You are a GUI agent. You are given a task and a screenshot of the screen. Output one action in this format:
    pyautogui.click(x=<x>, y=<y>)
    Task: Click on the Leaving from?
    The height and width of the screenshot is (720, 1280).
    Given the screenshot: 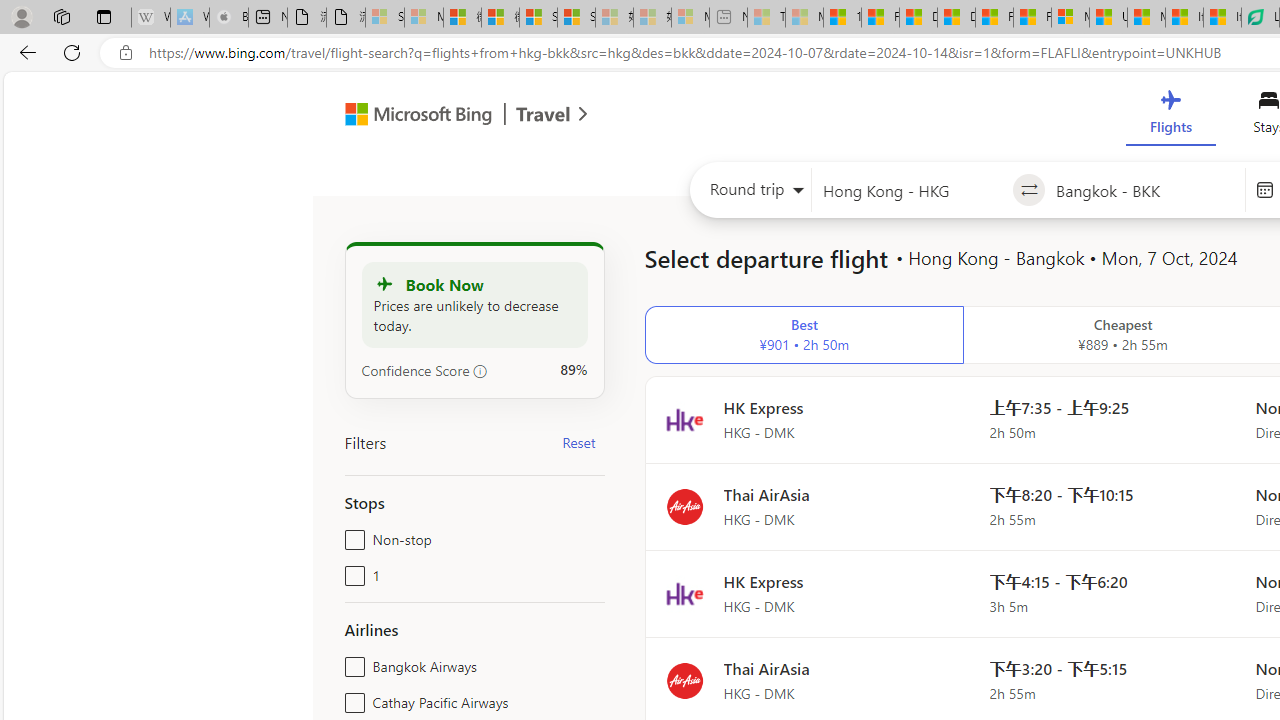 What is the action you would take?
    pyautogui.click(x=912, y=190)
    